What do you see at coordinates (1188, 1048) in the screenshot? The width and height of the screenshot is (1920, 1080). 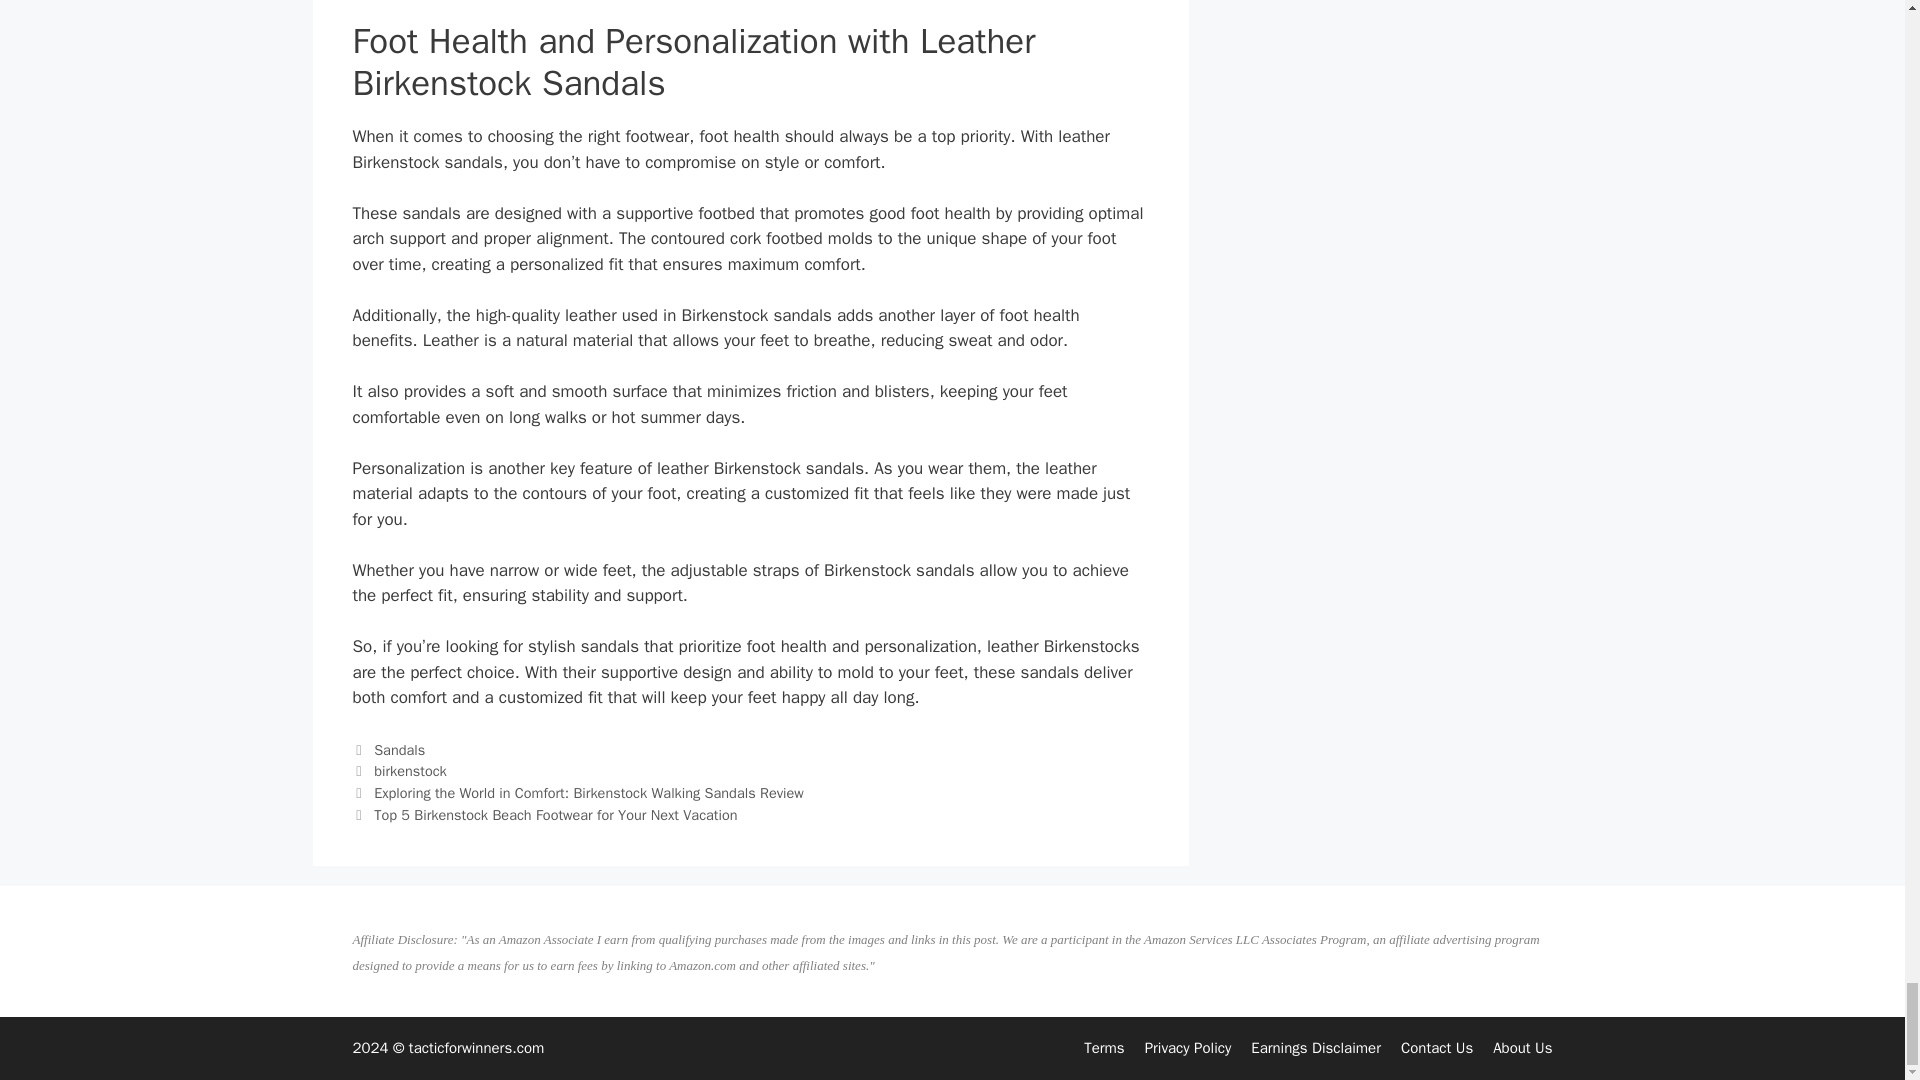 I see `Privacy Policy` at bounding box center [1188, 1048].